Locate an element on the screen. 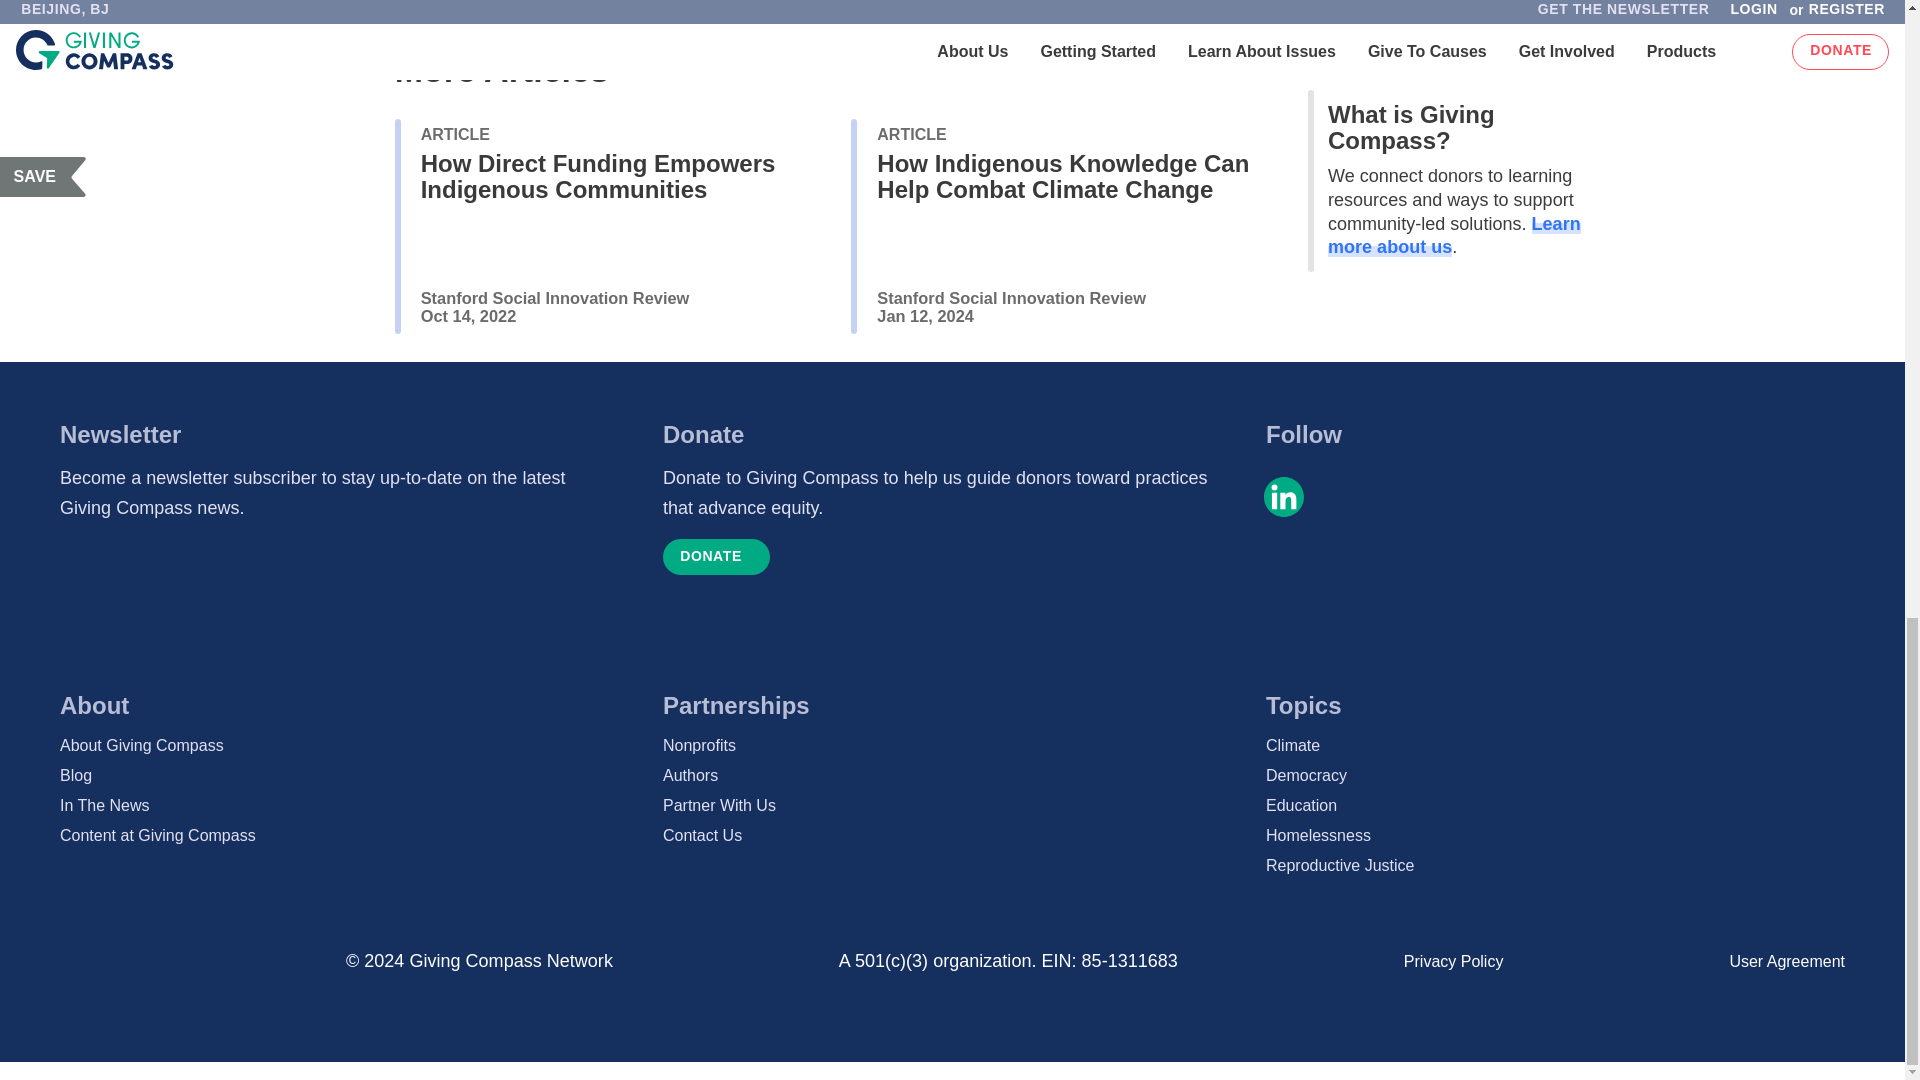 Image resolution: width=1920 pixels, height=1080 pixels. Authors is located at coordinates (952, 776).